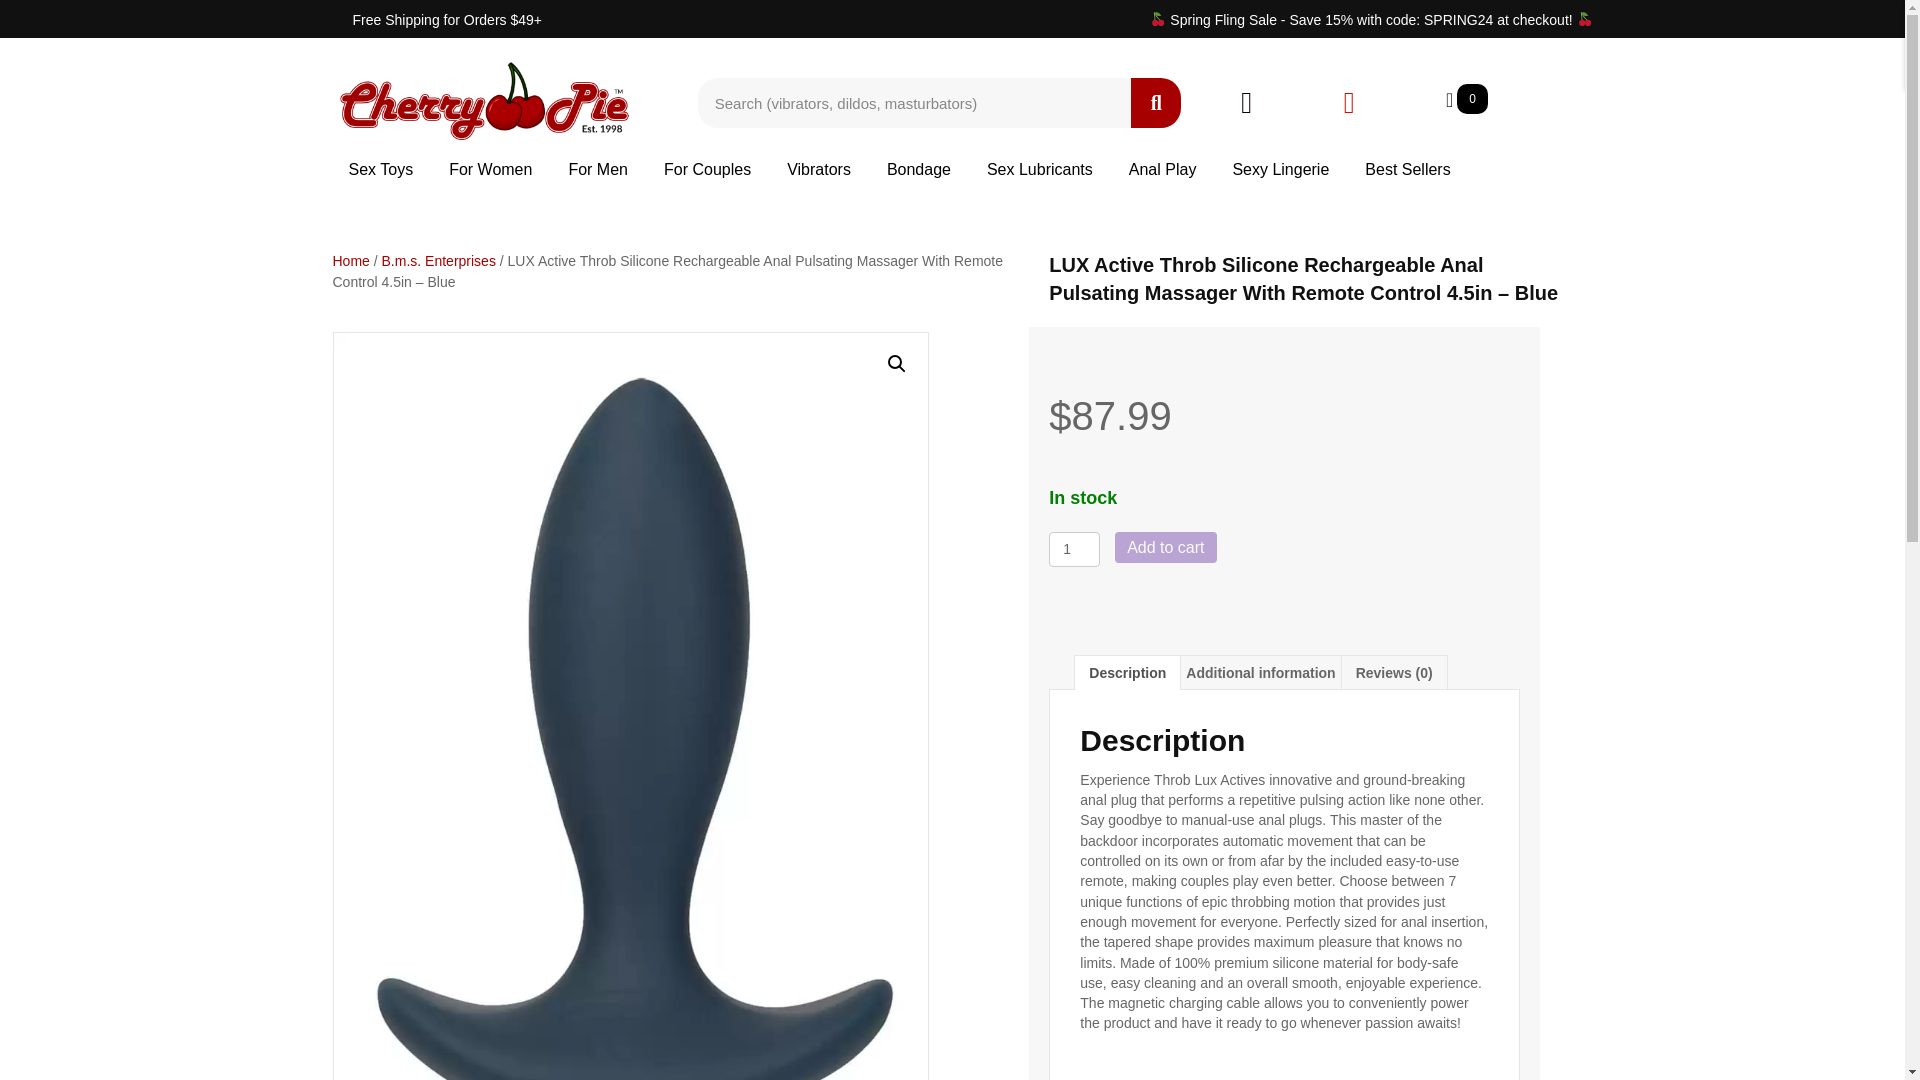  I want to click on Sex Toys, so click(380, 169).